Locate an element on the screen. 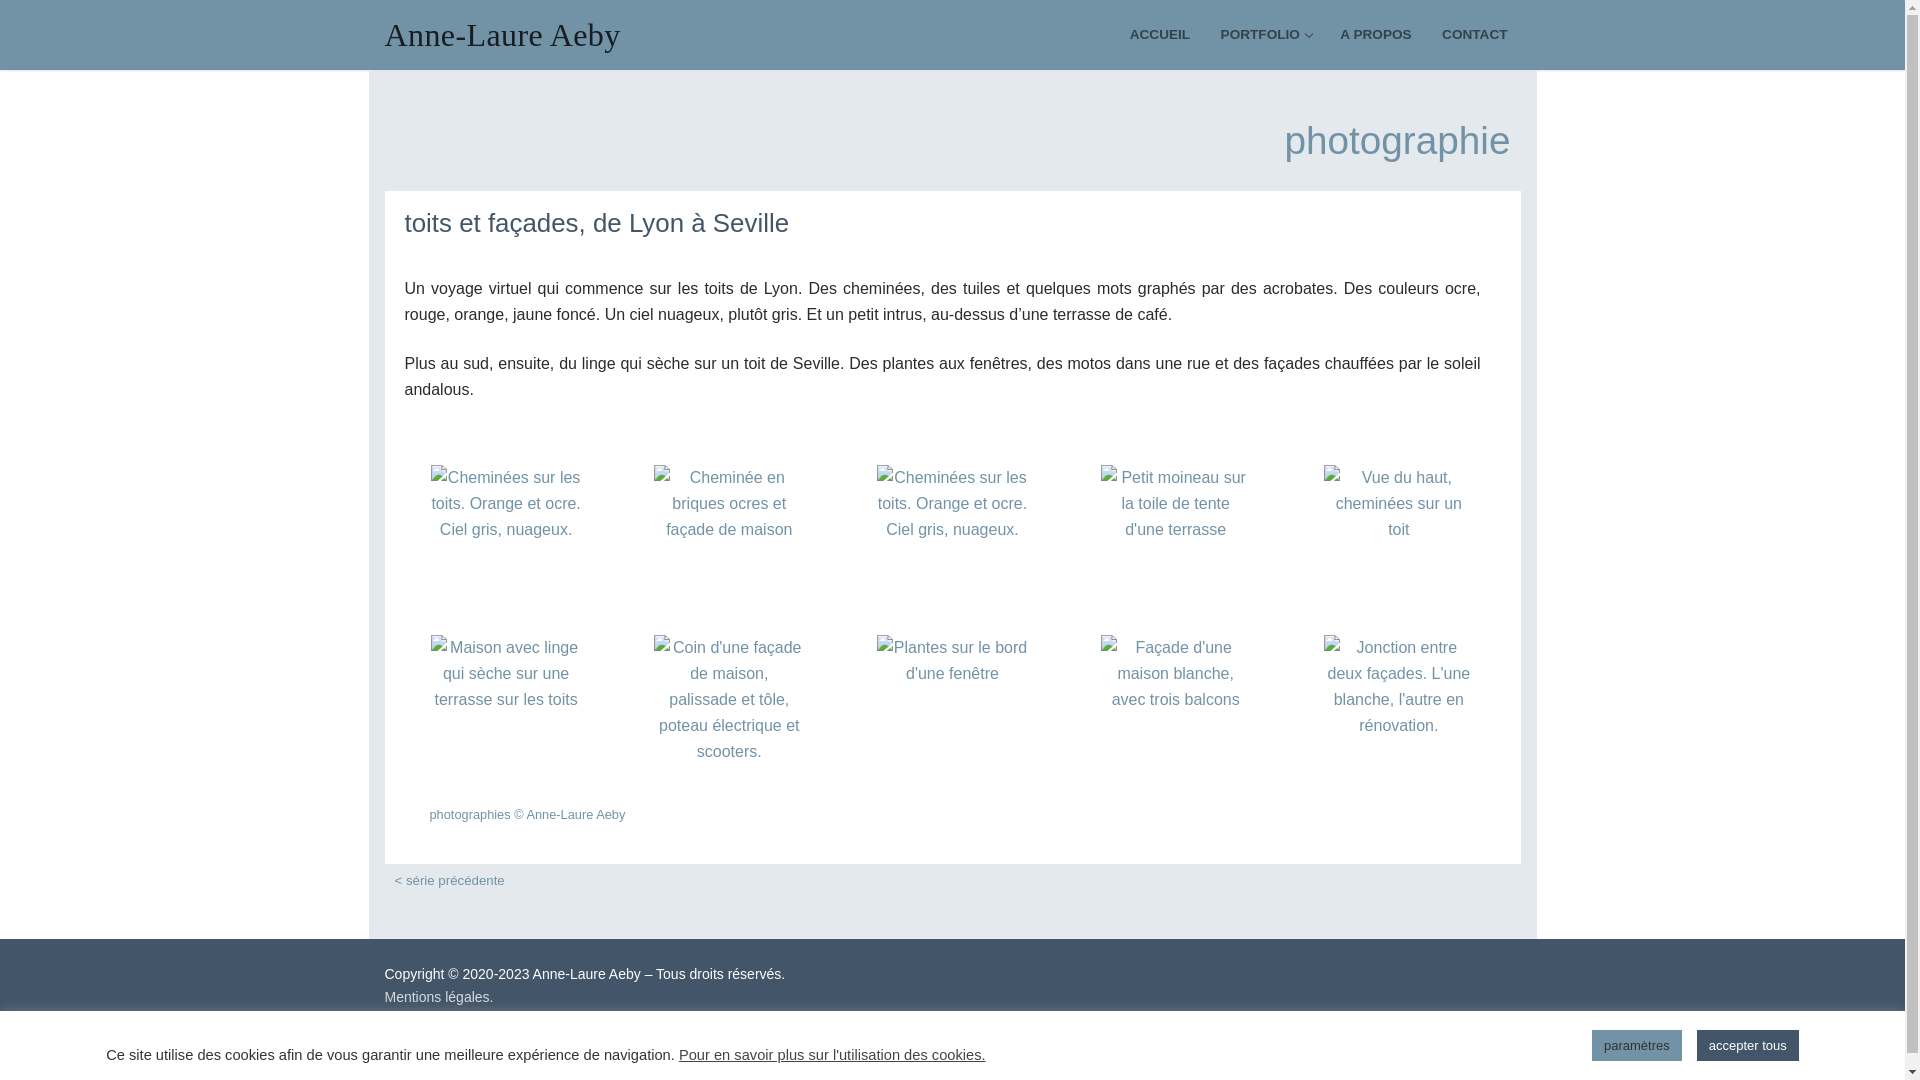  accepter tous is located at coordinates (1748, 1046).